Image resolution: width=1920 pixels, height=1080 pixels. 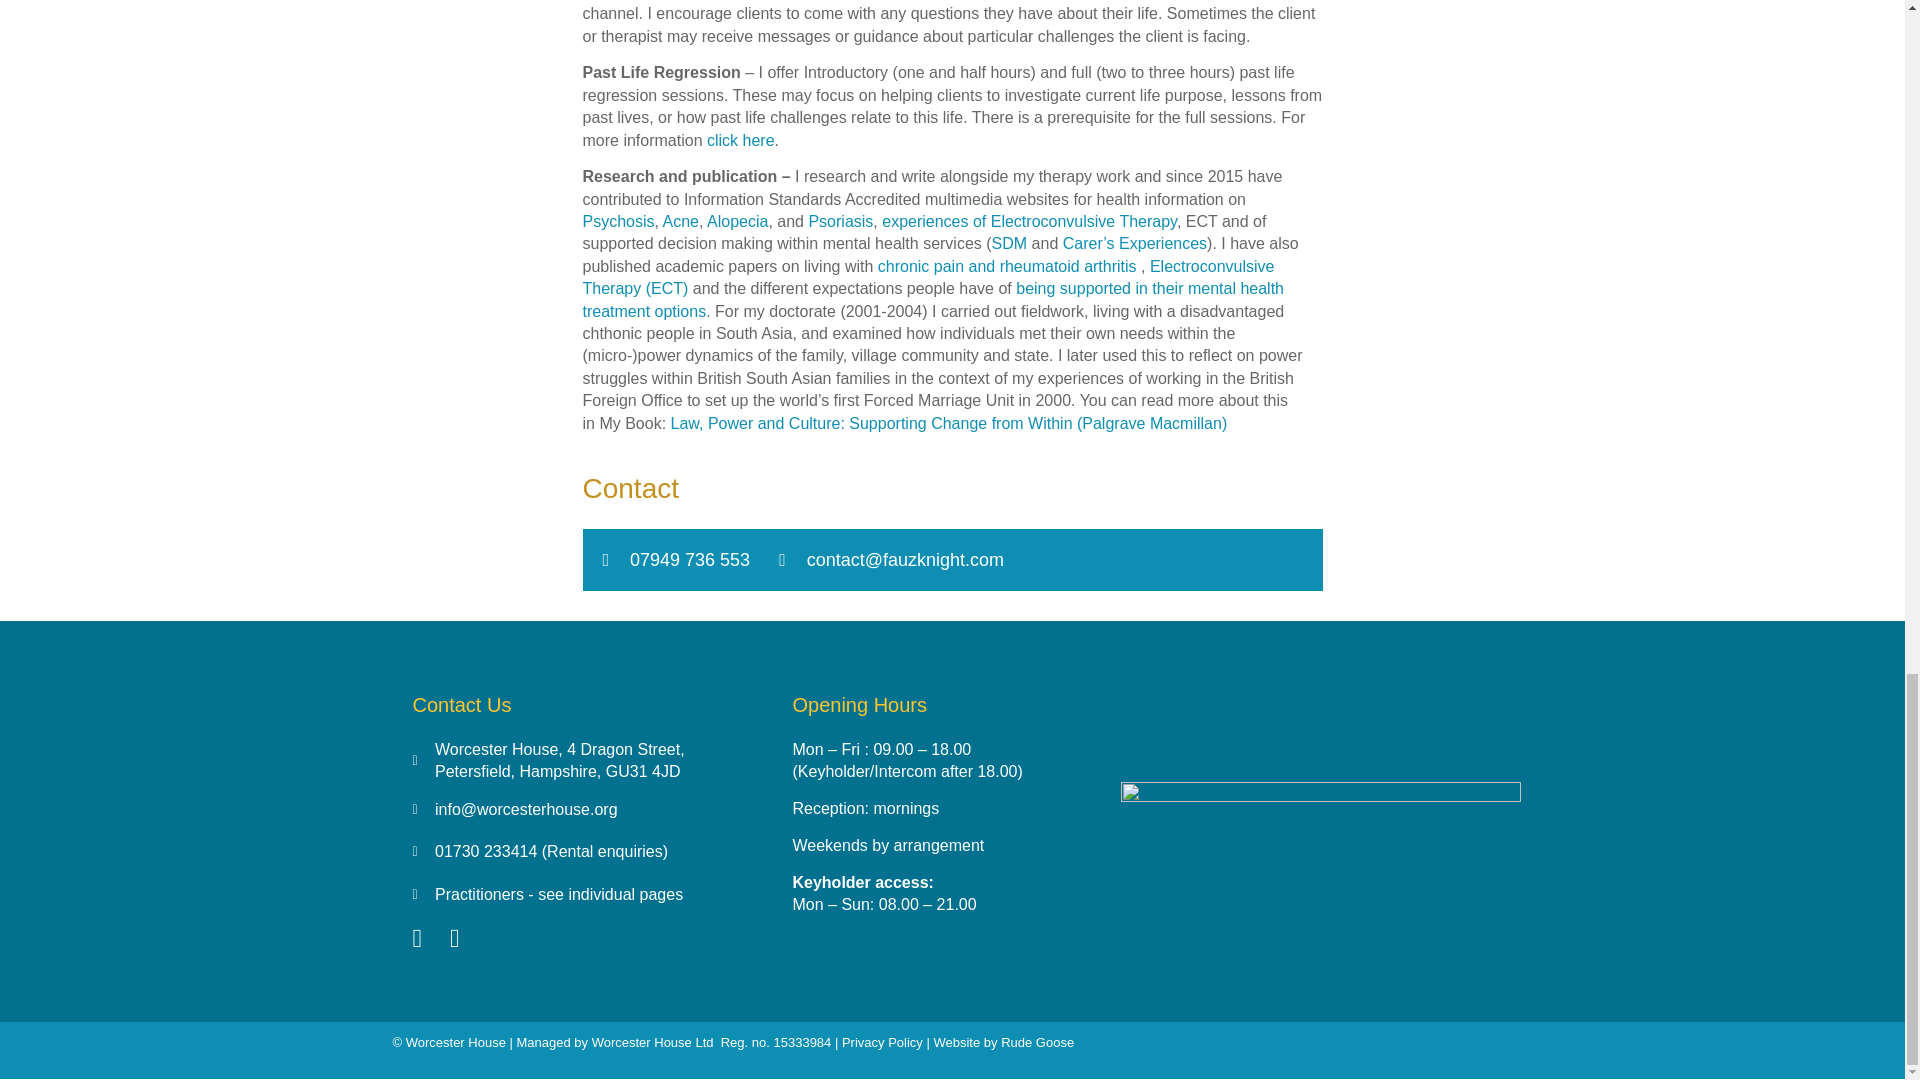 I want to click on Psychosis, so click(x=618, y=221).